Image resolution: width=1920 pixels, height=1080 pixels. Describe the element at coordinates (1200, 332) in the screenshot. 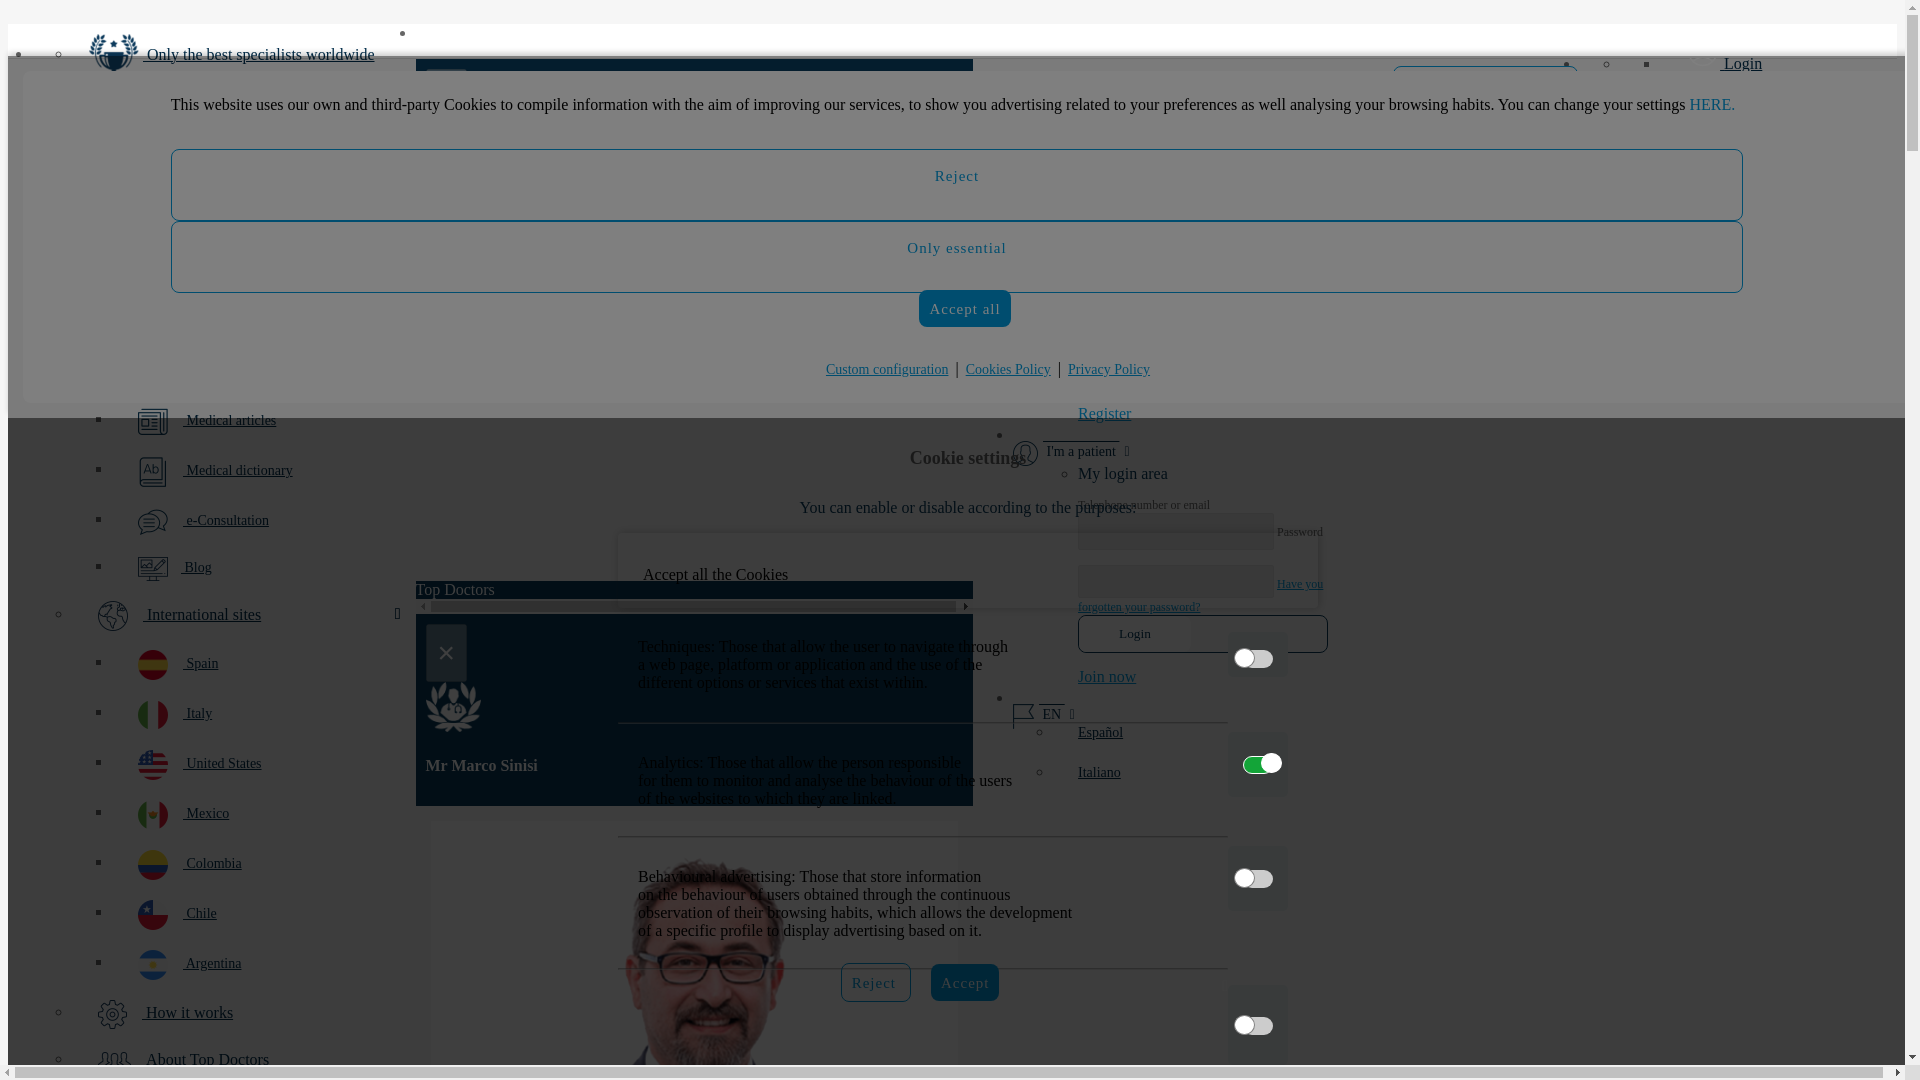

I see `Have you forgotten your password?` at that location.